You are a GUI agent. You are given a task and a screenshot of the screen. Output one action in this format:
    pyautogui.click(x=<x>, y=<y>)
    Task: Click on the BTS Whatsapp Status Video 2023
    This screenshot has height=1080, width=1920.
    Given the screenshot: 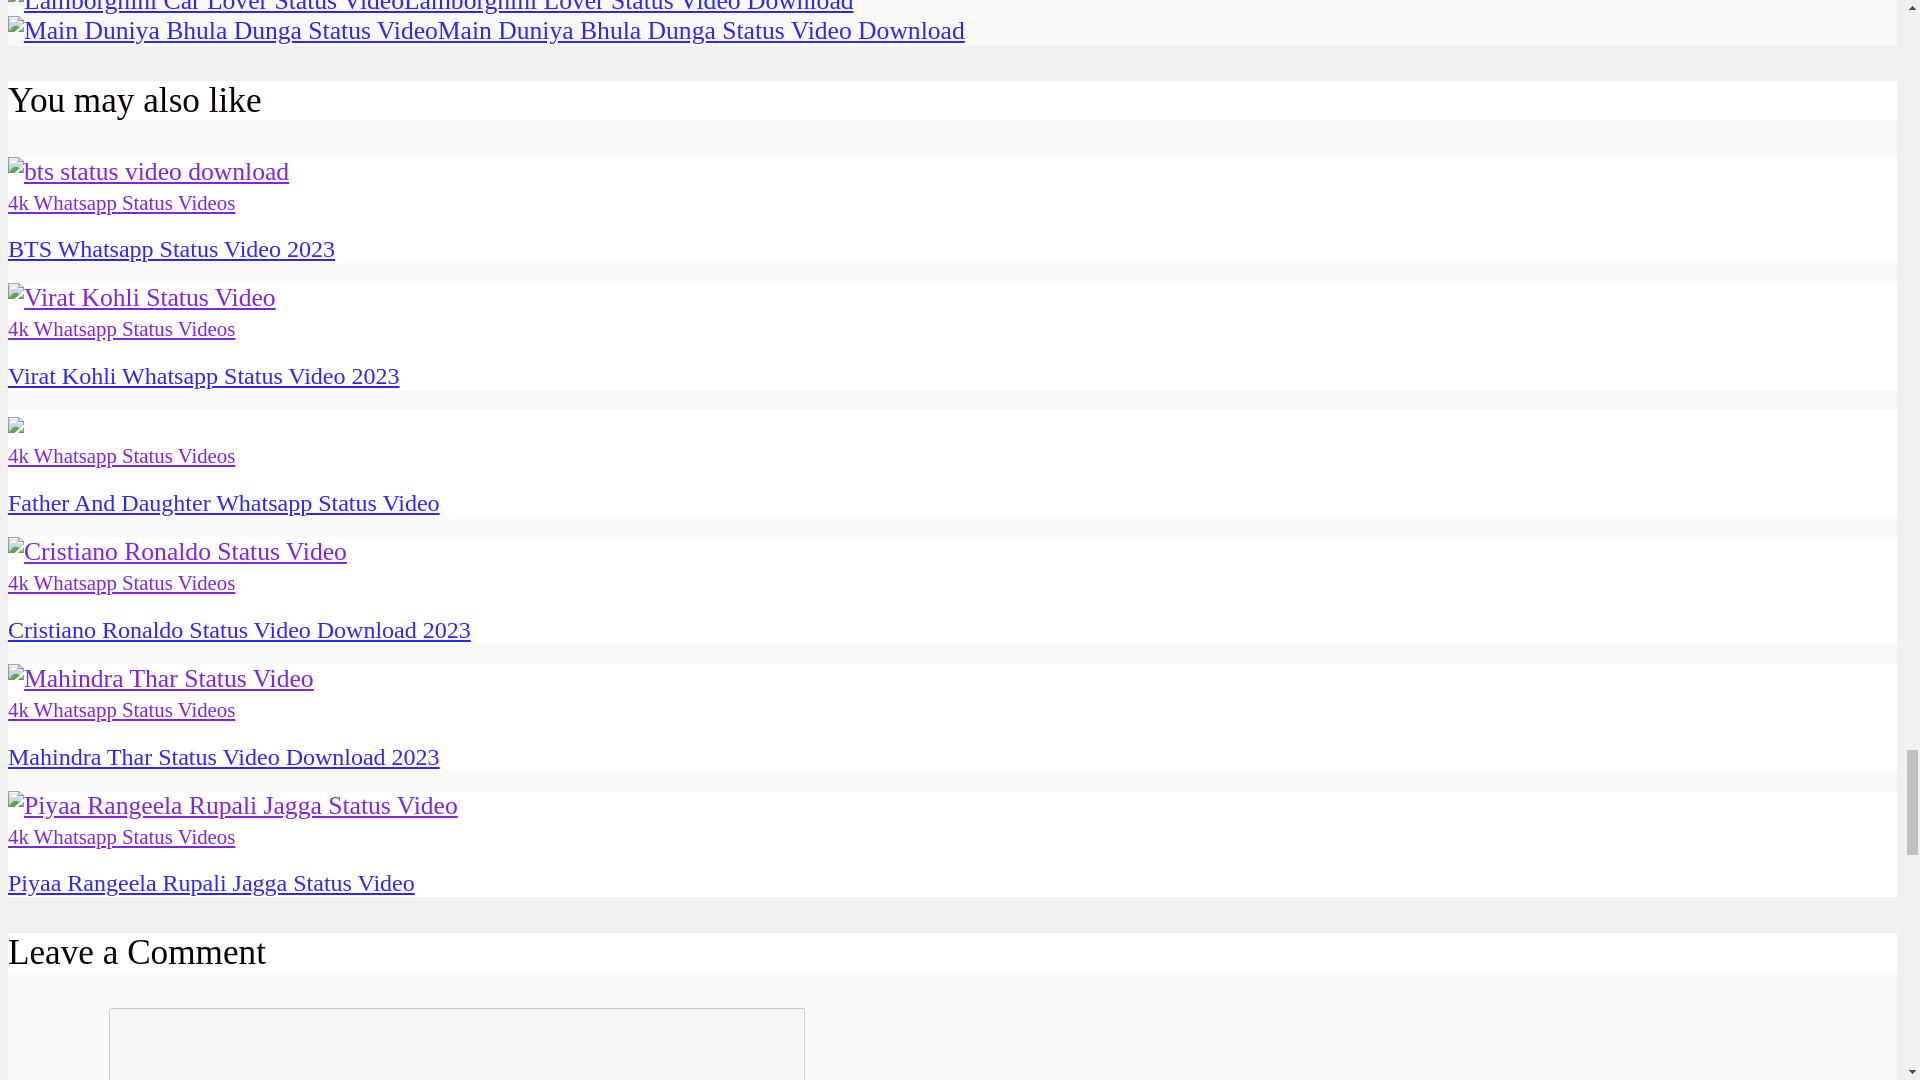 What is the action you would take?
    pyautogui.click(x=170, y=249)
    